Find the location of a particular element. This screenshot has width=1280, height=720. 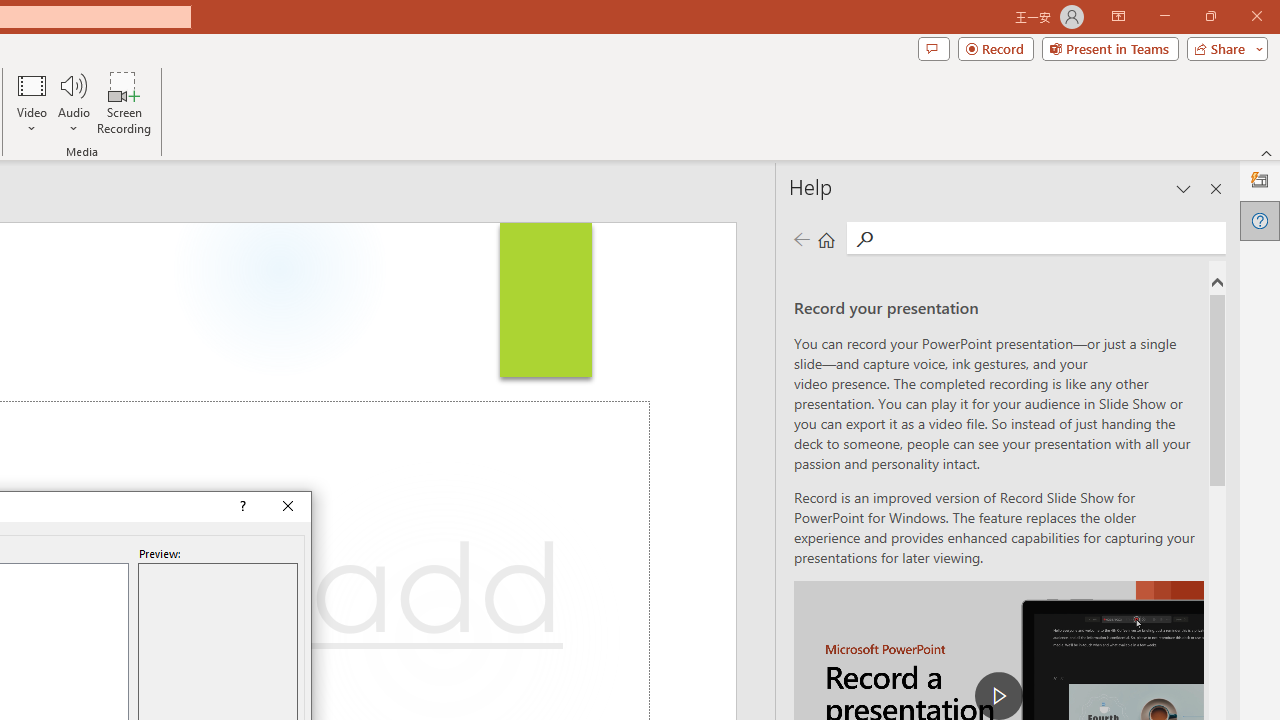

Previous page is located at coordinates (801, 238).